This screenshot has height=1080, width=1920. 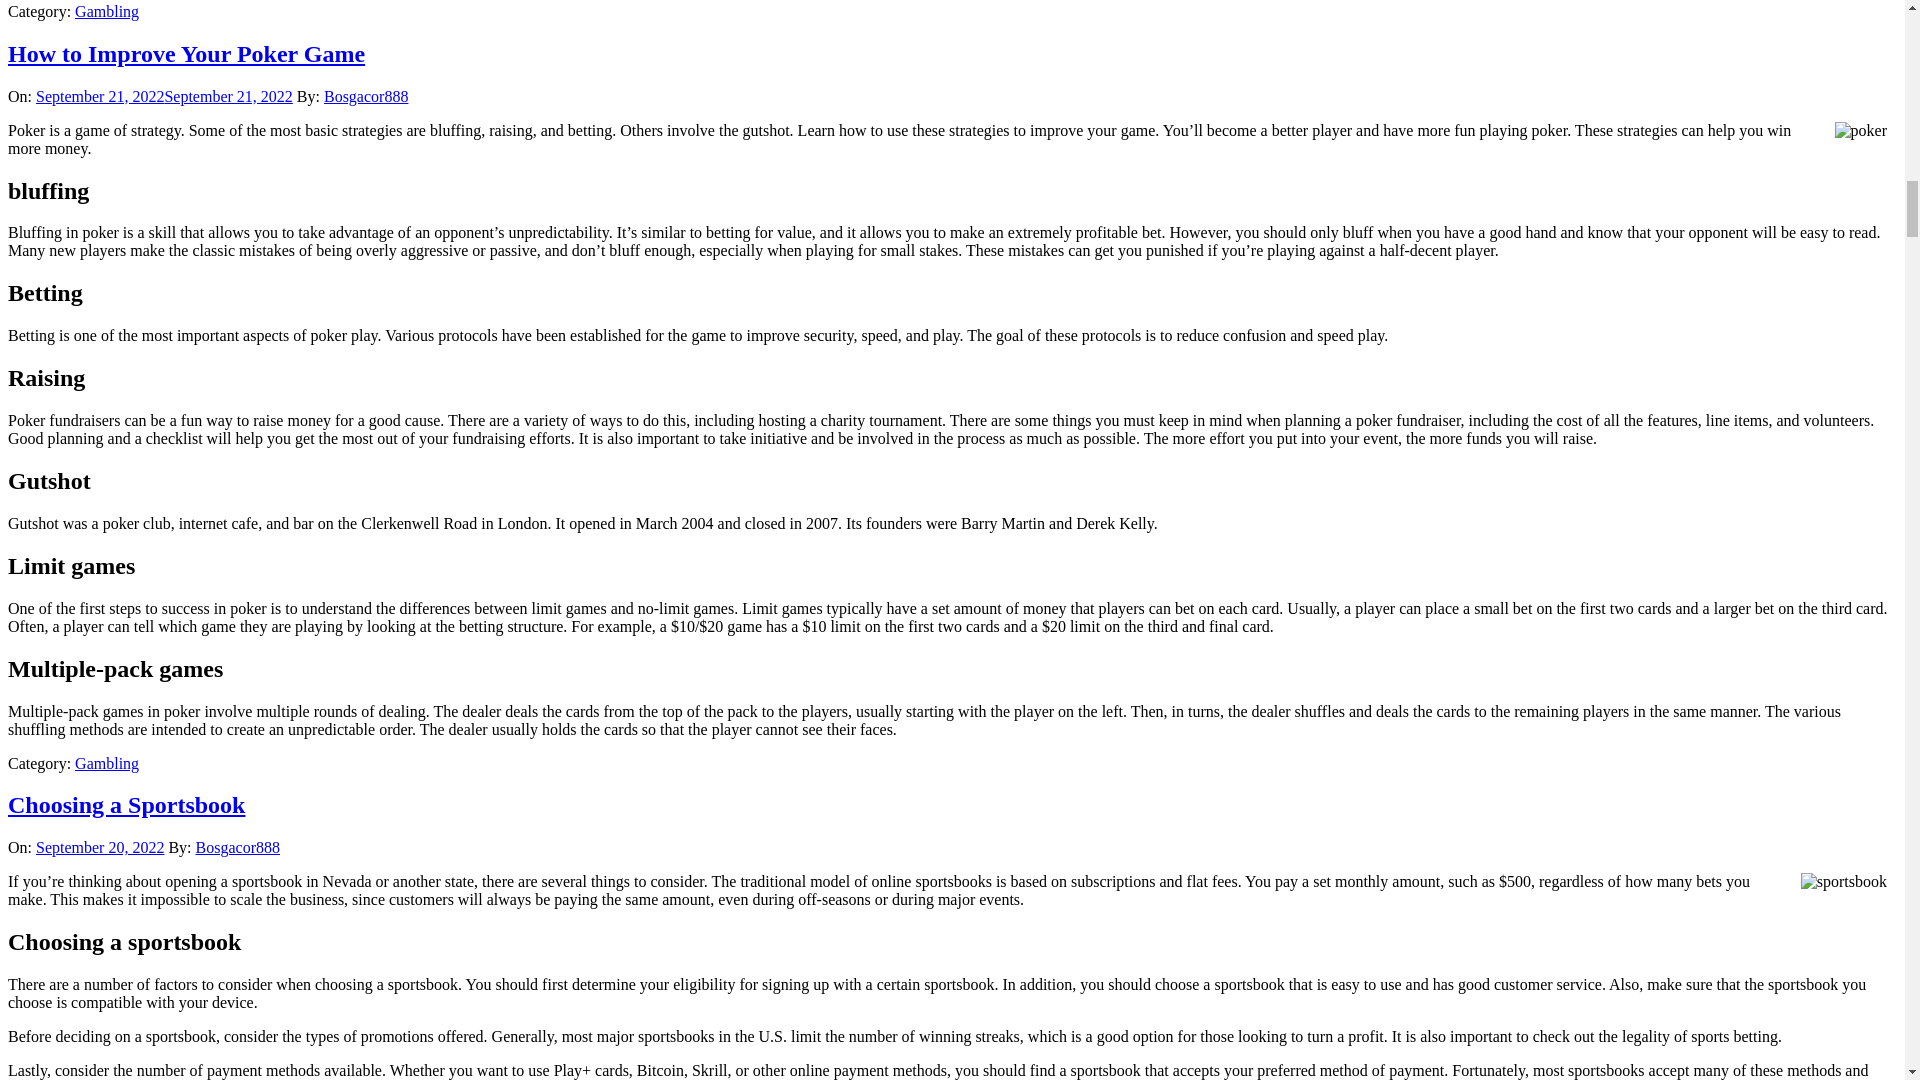 What do you see at coordinates (106, 763) in the screenshot?
I see `Gambling` at bounding box center [106, 763].